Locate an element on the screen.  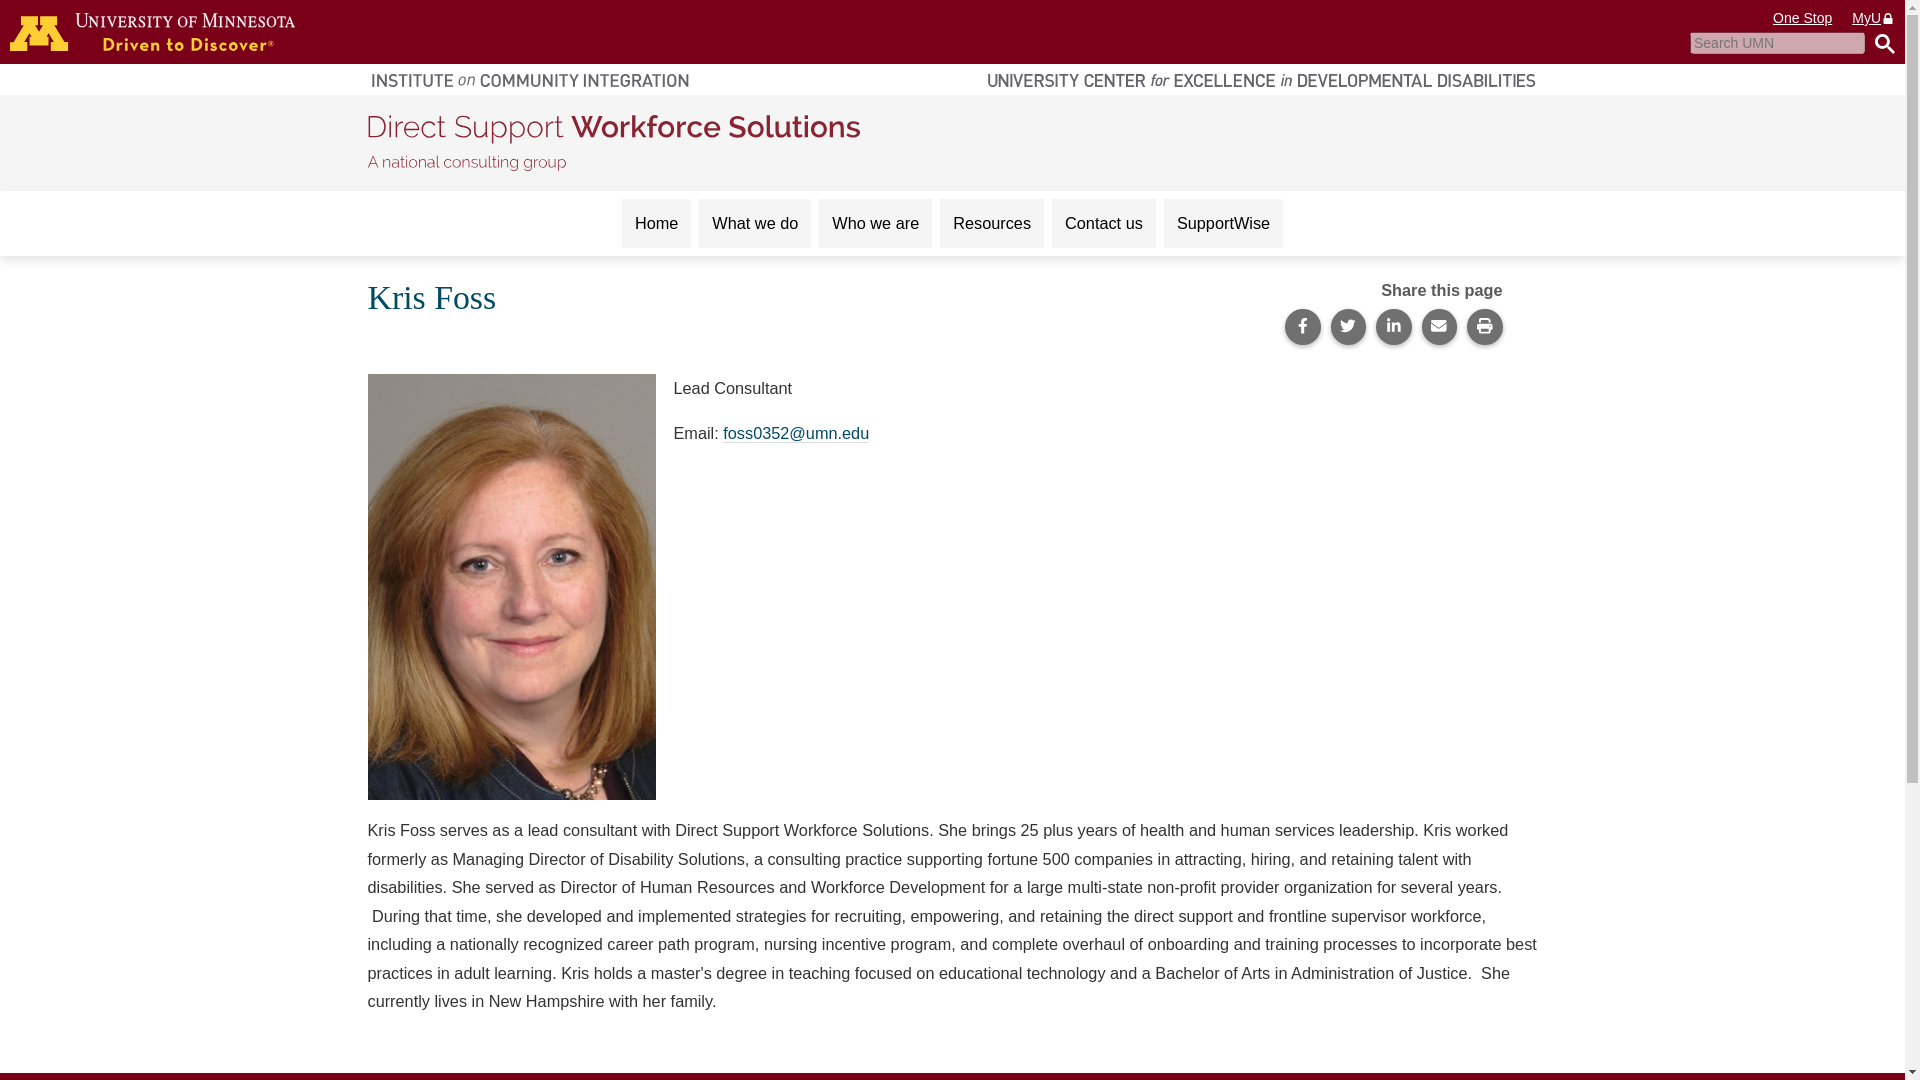
Share this page on Twitter. is located at coordinates (1348, 326).